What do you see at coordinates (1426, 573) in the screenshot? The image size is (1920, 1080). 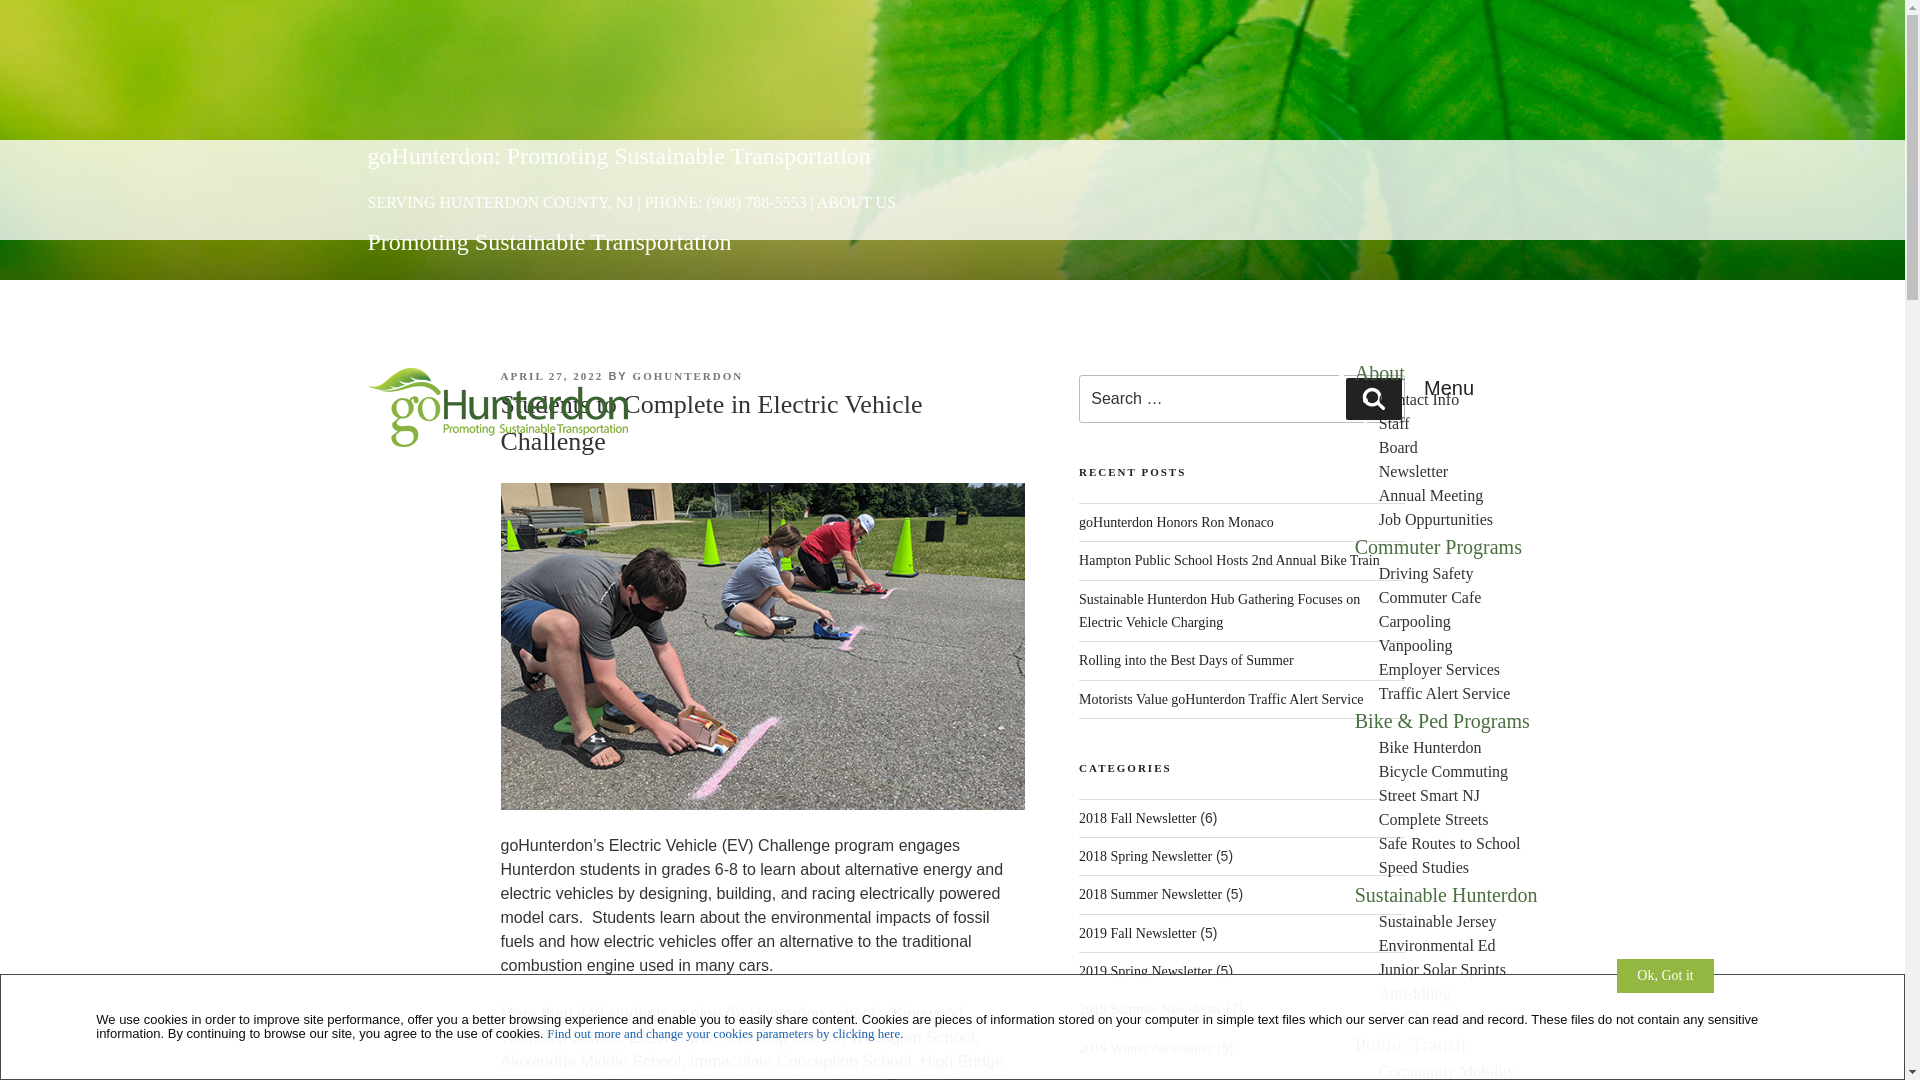 I see `Driving Safety` at bounding box center [1426, 573].